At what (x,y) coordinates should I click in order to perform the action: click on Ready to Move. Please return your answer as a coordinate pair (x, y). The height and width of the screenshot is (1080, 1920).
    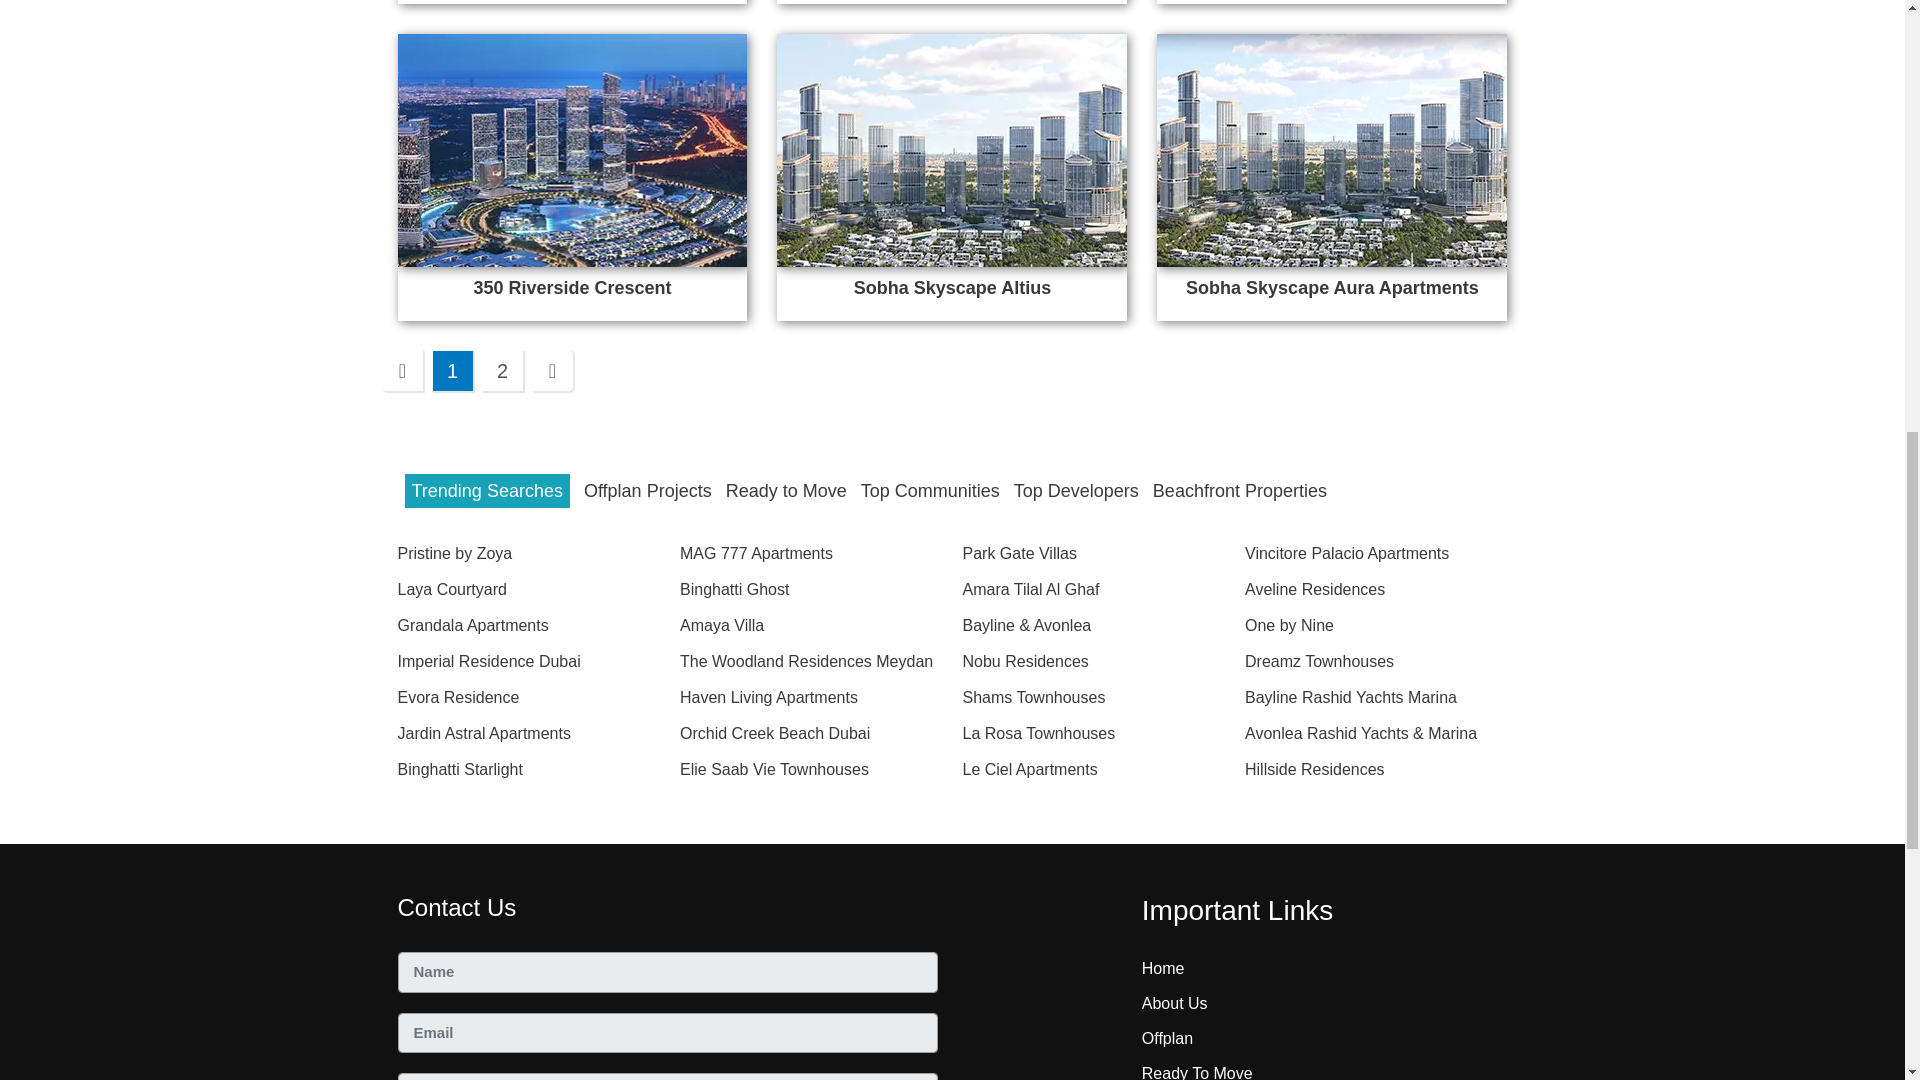
    Looking at the image, I should click on (786, 490).